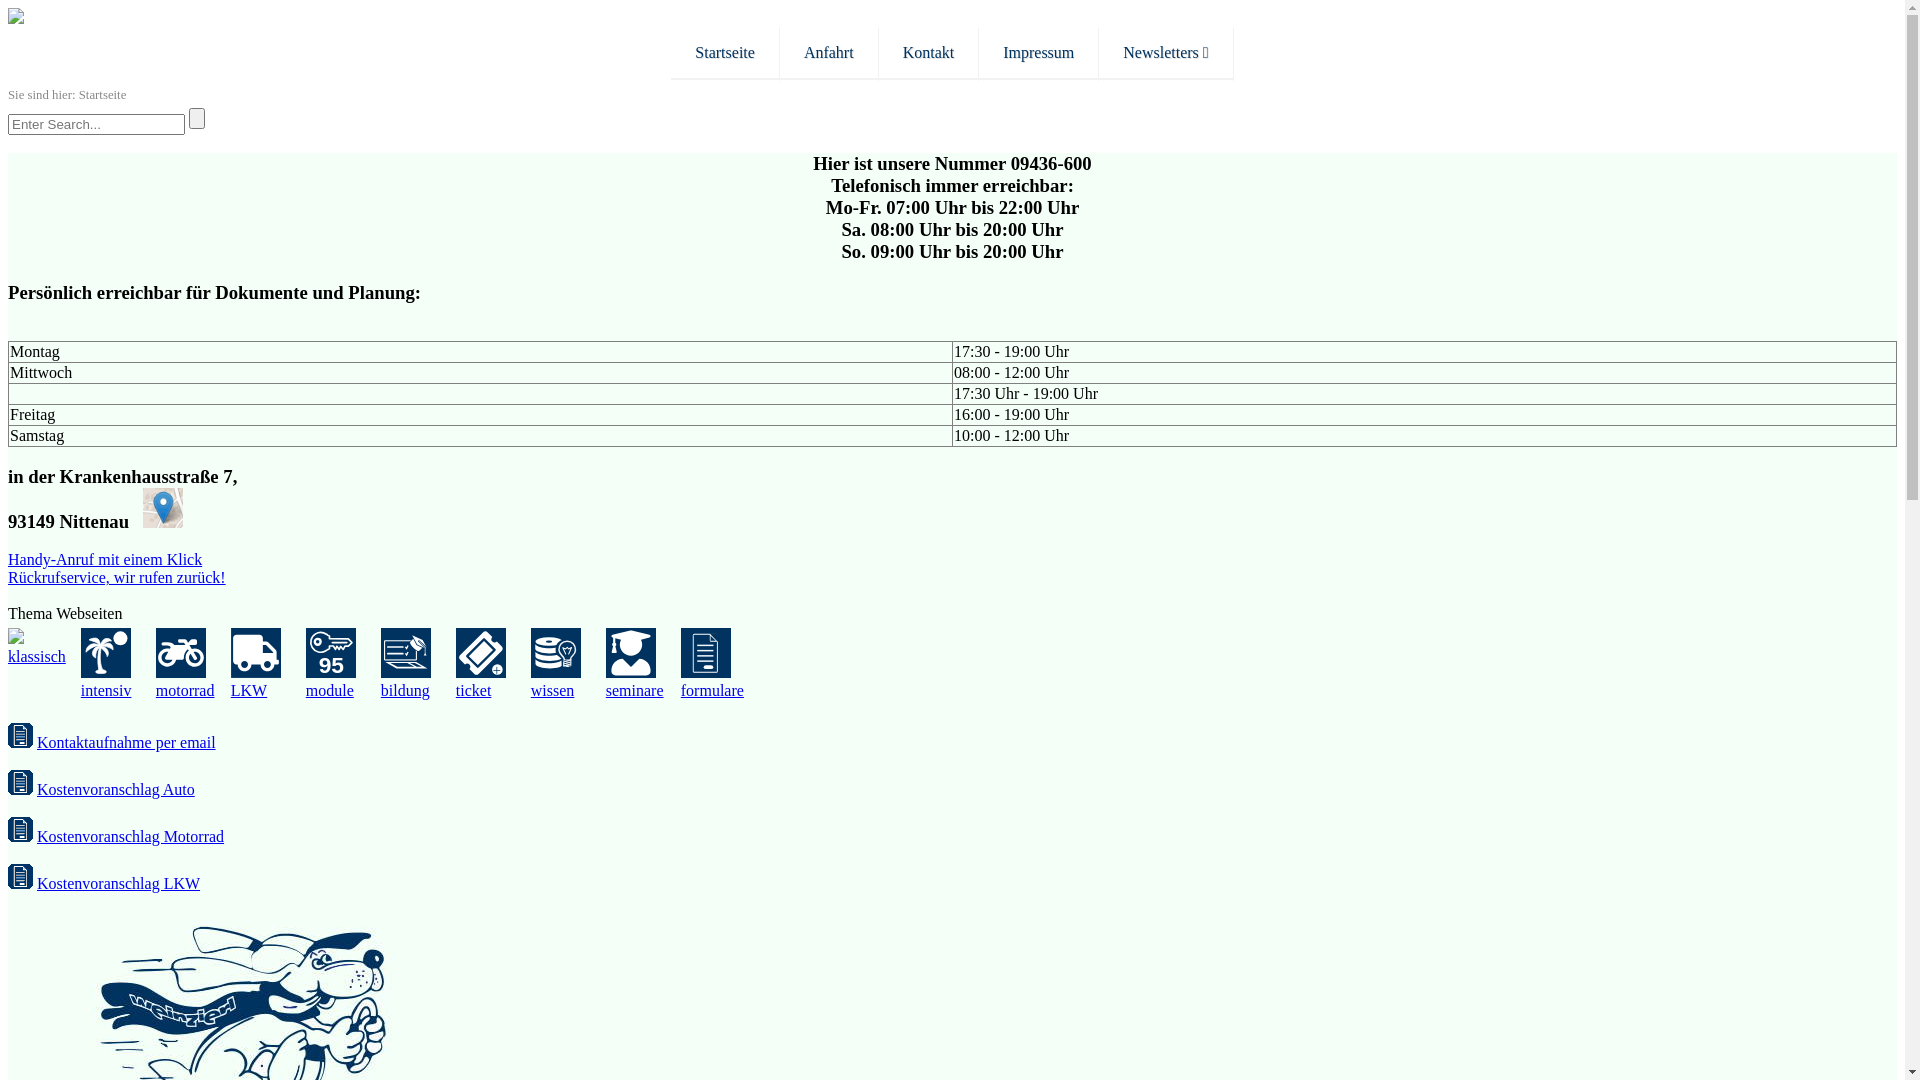 The height and width of the screenshot is (1080, 1920). Describe the element at coordinates (418, 664) in the screenshot. I see `bildung` at that location.